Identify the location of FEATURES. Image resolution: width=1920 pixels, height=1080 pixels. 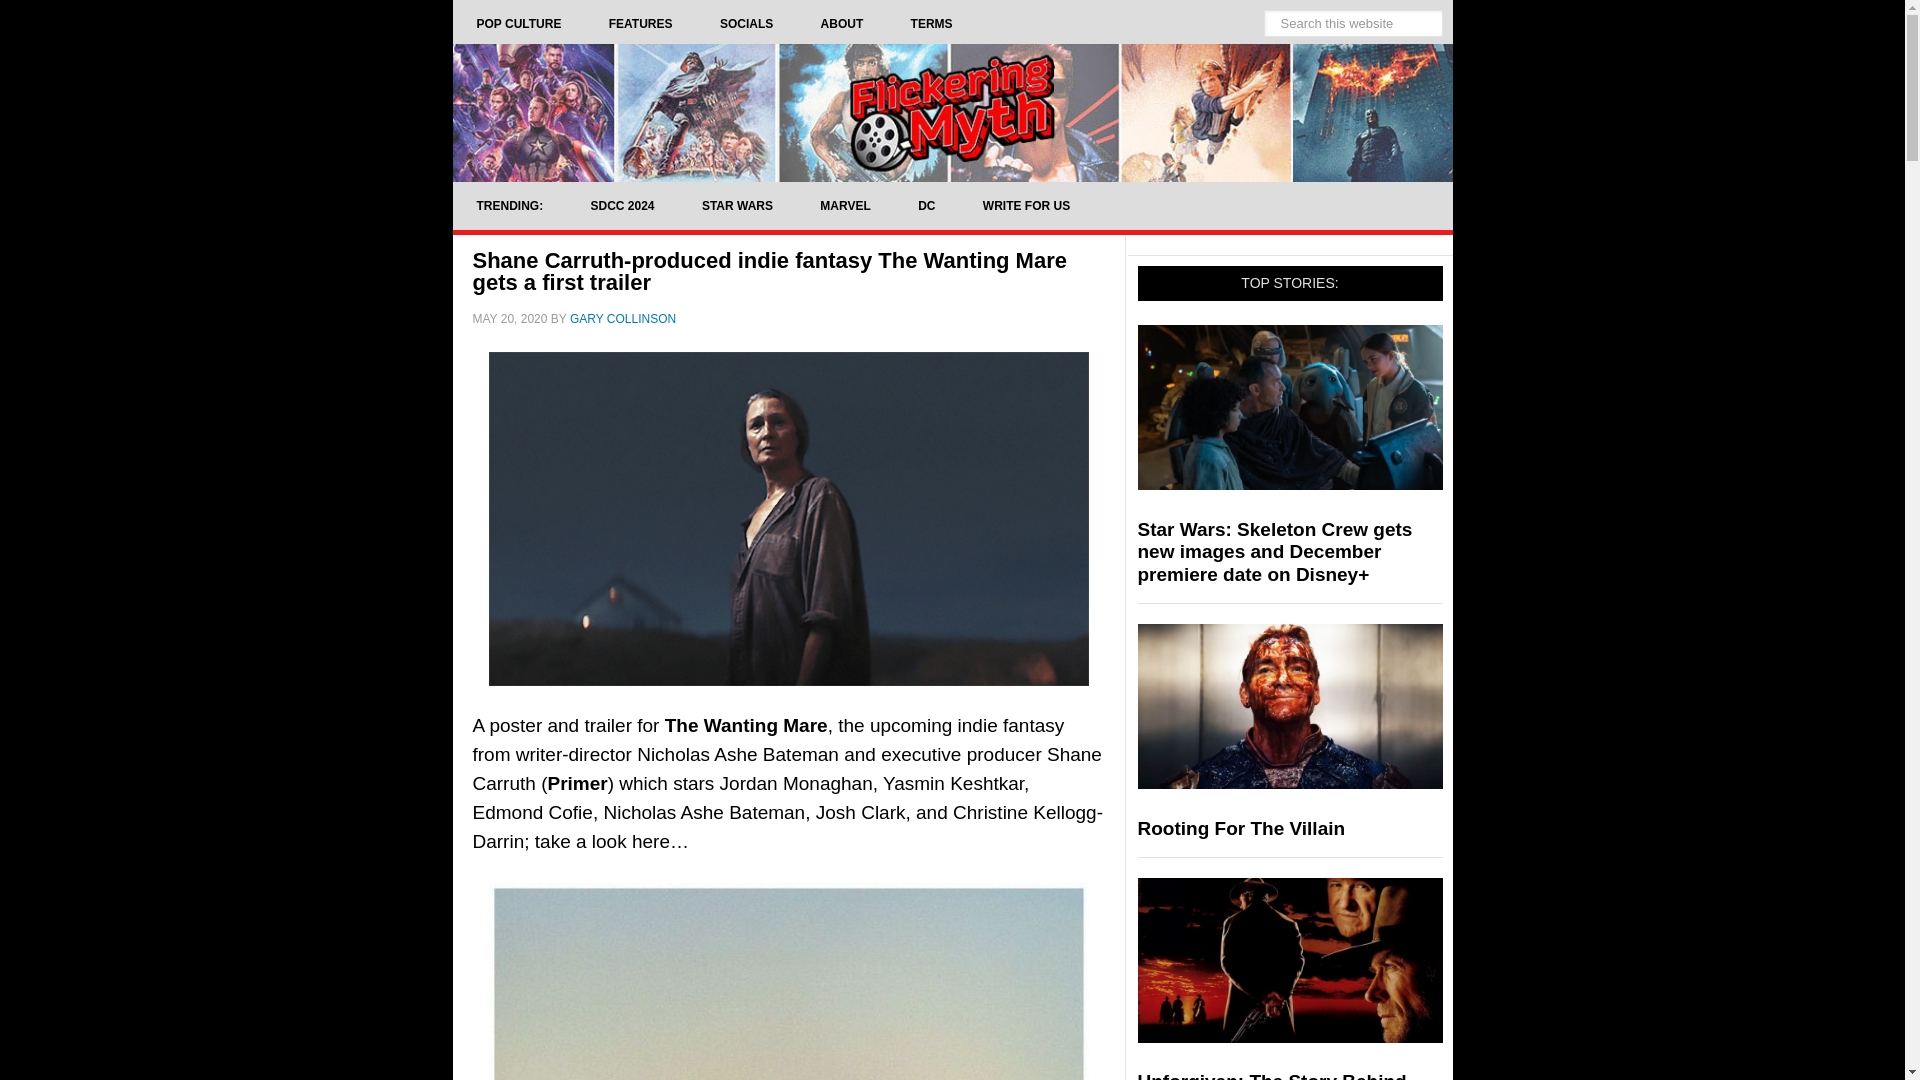
(640, 24).